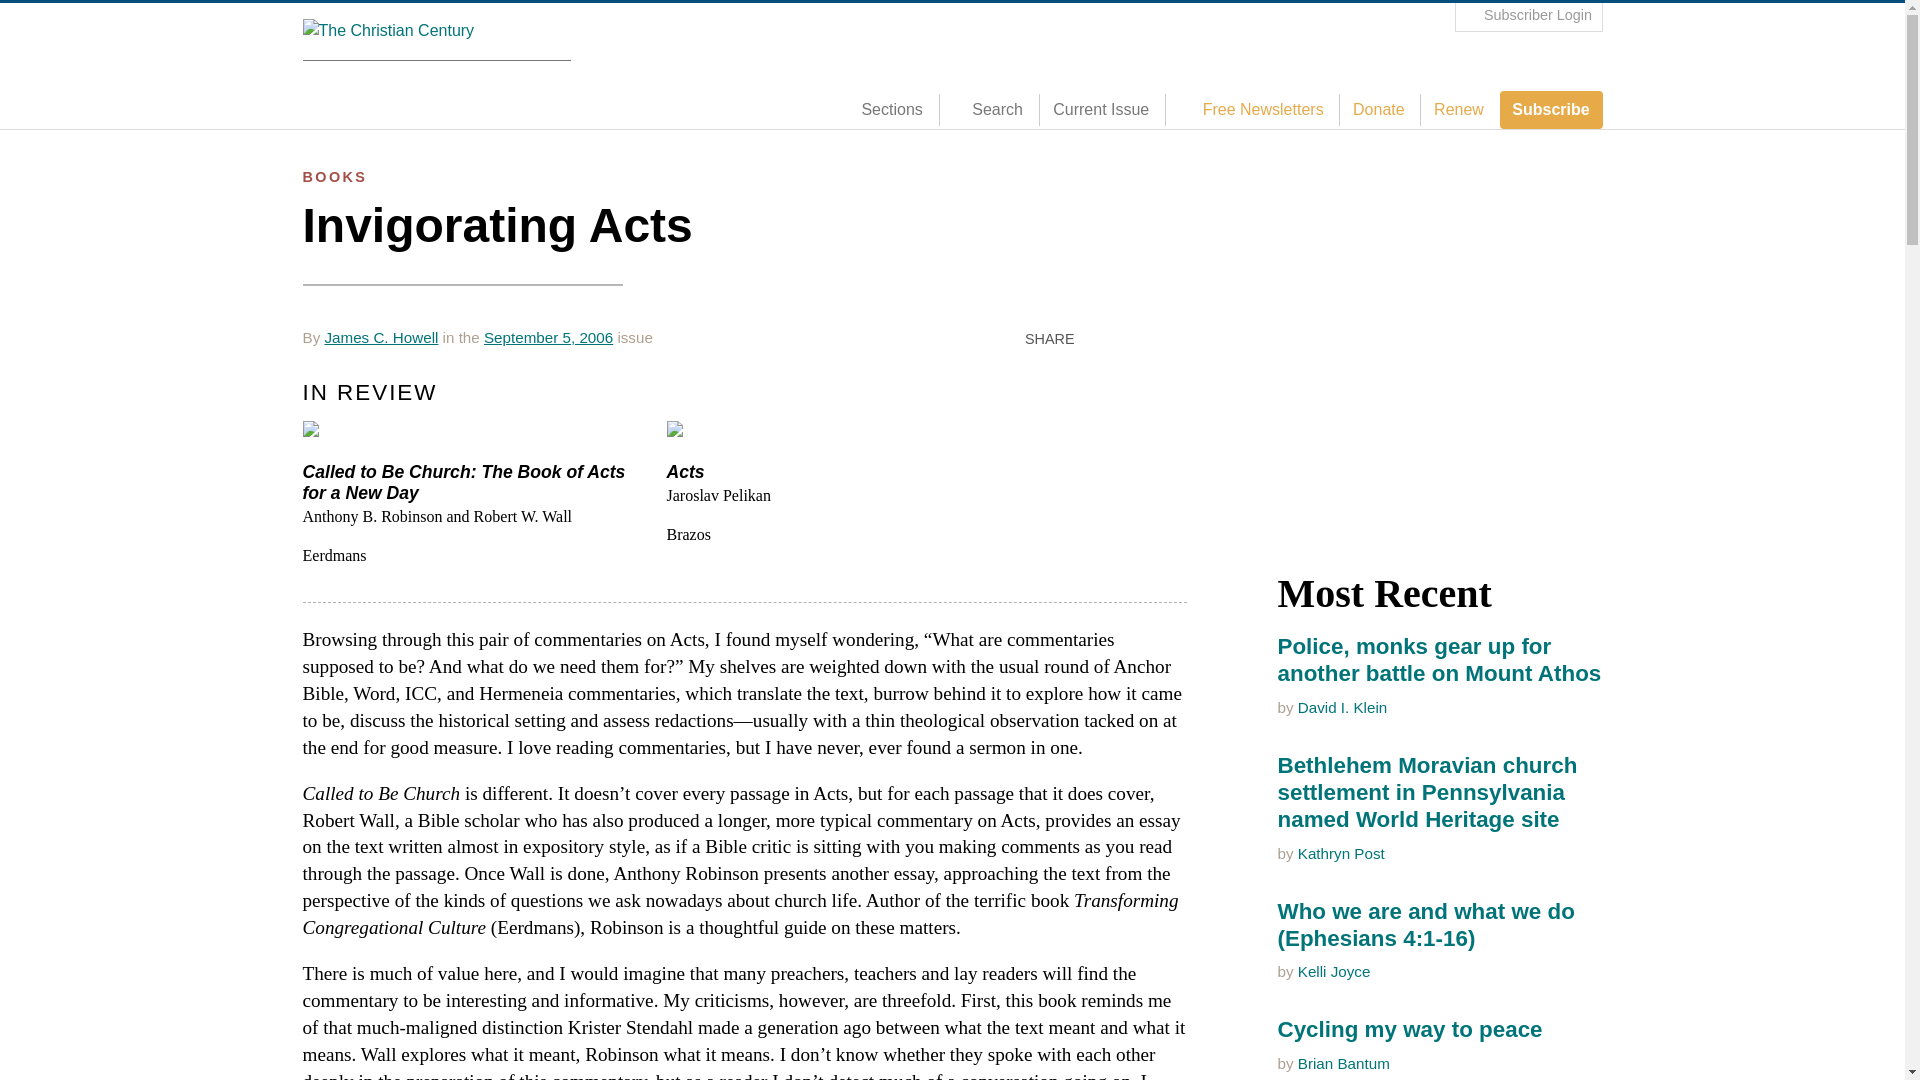 This screenshot has width=1920, height=1080. Describe the element at coordinates (1458, 110) in the screenshot. I see `Renew` at that location.